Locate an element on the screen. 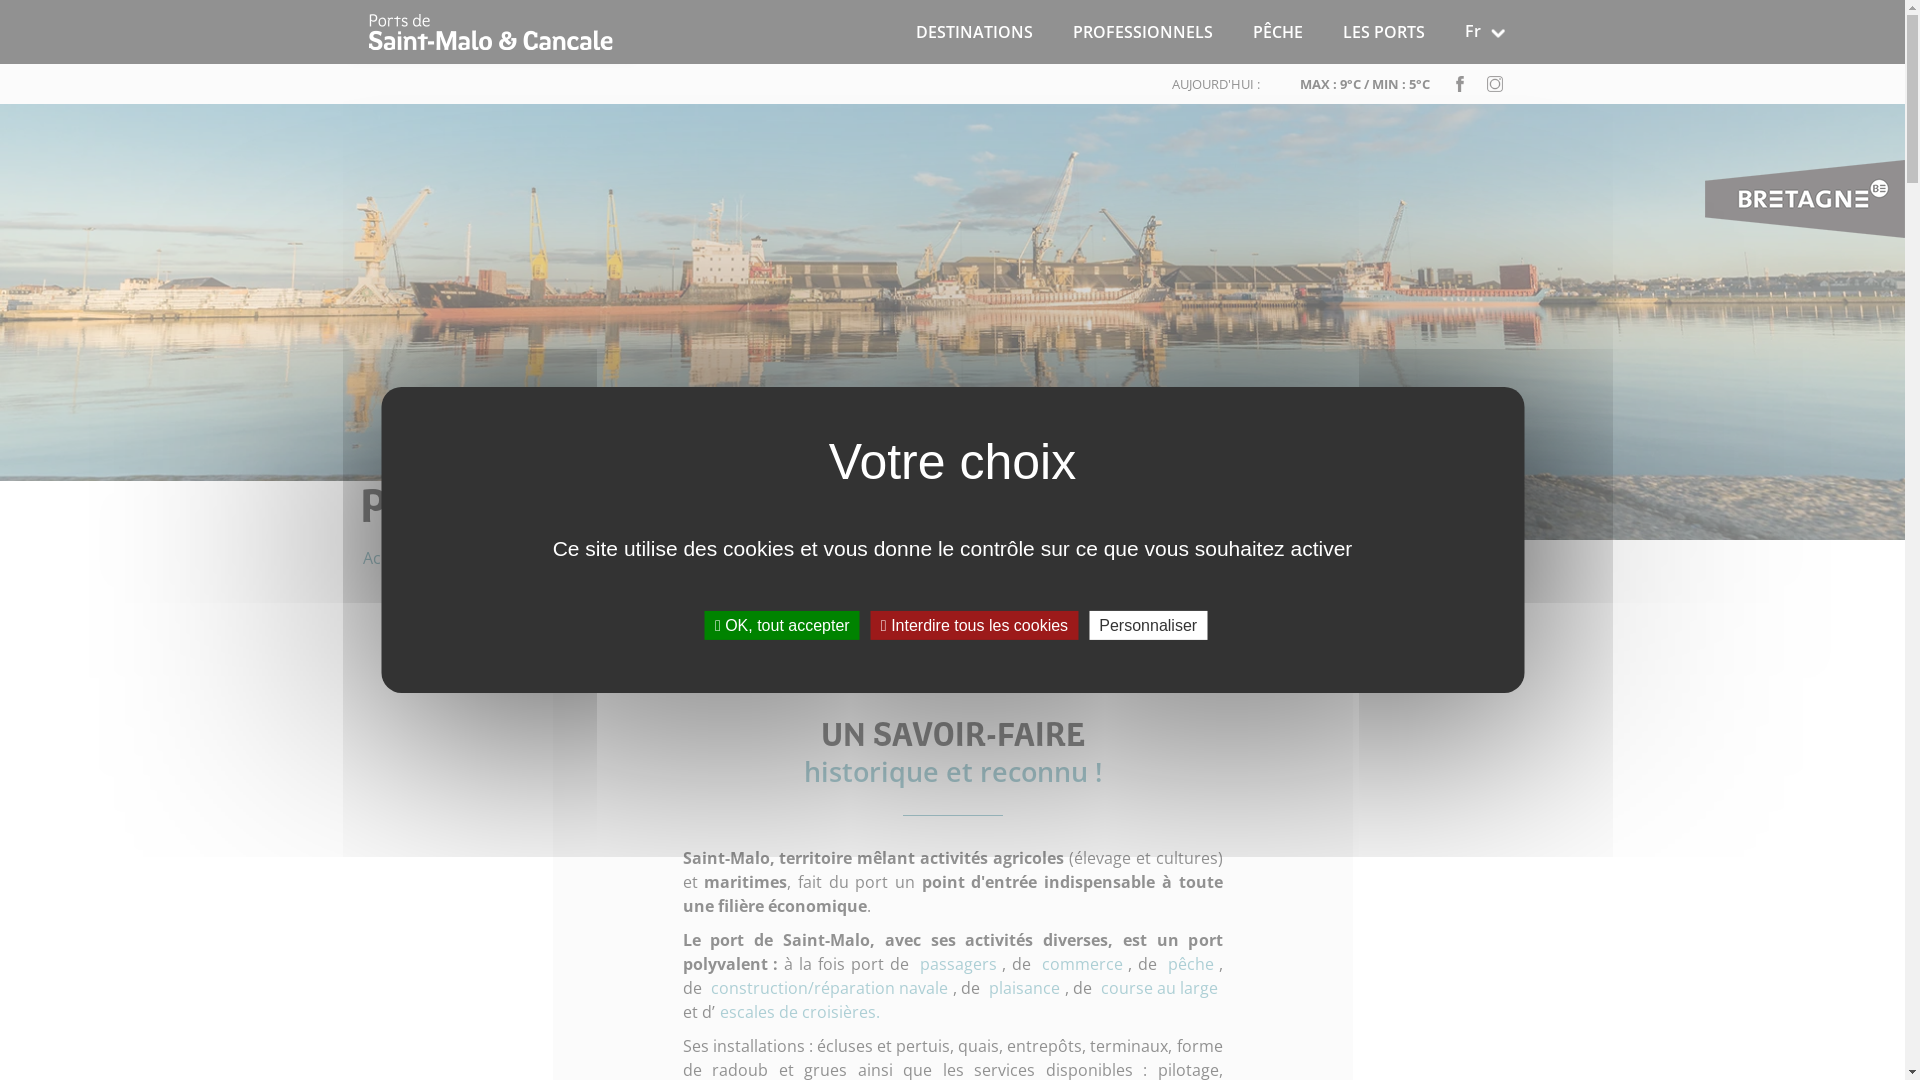  LES PORTS is located at coordinates (1384, 32).